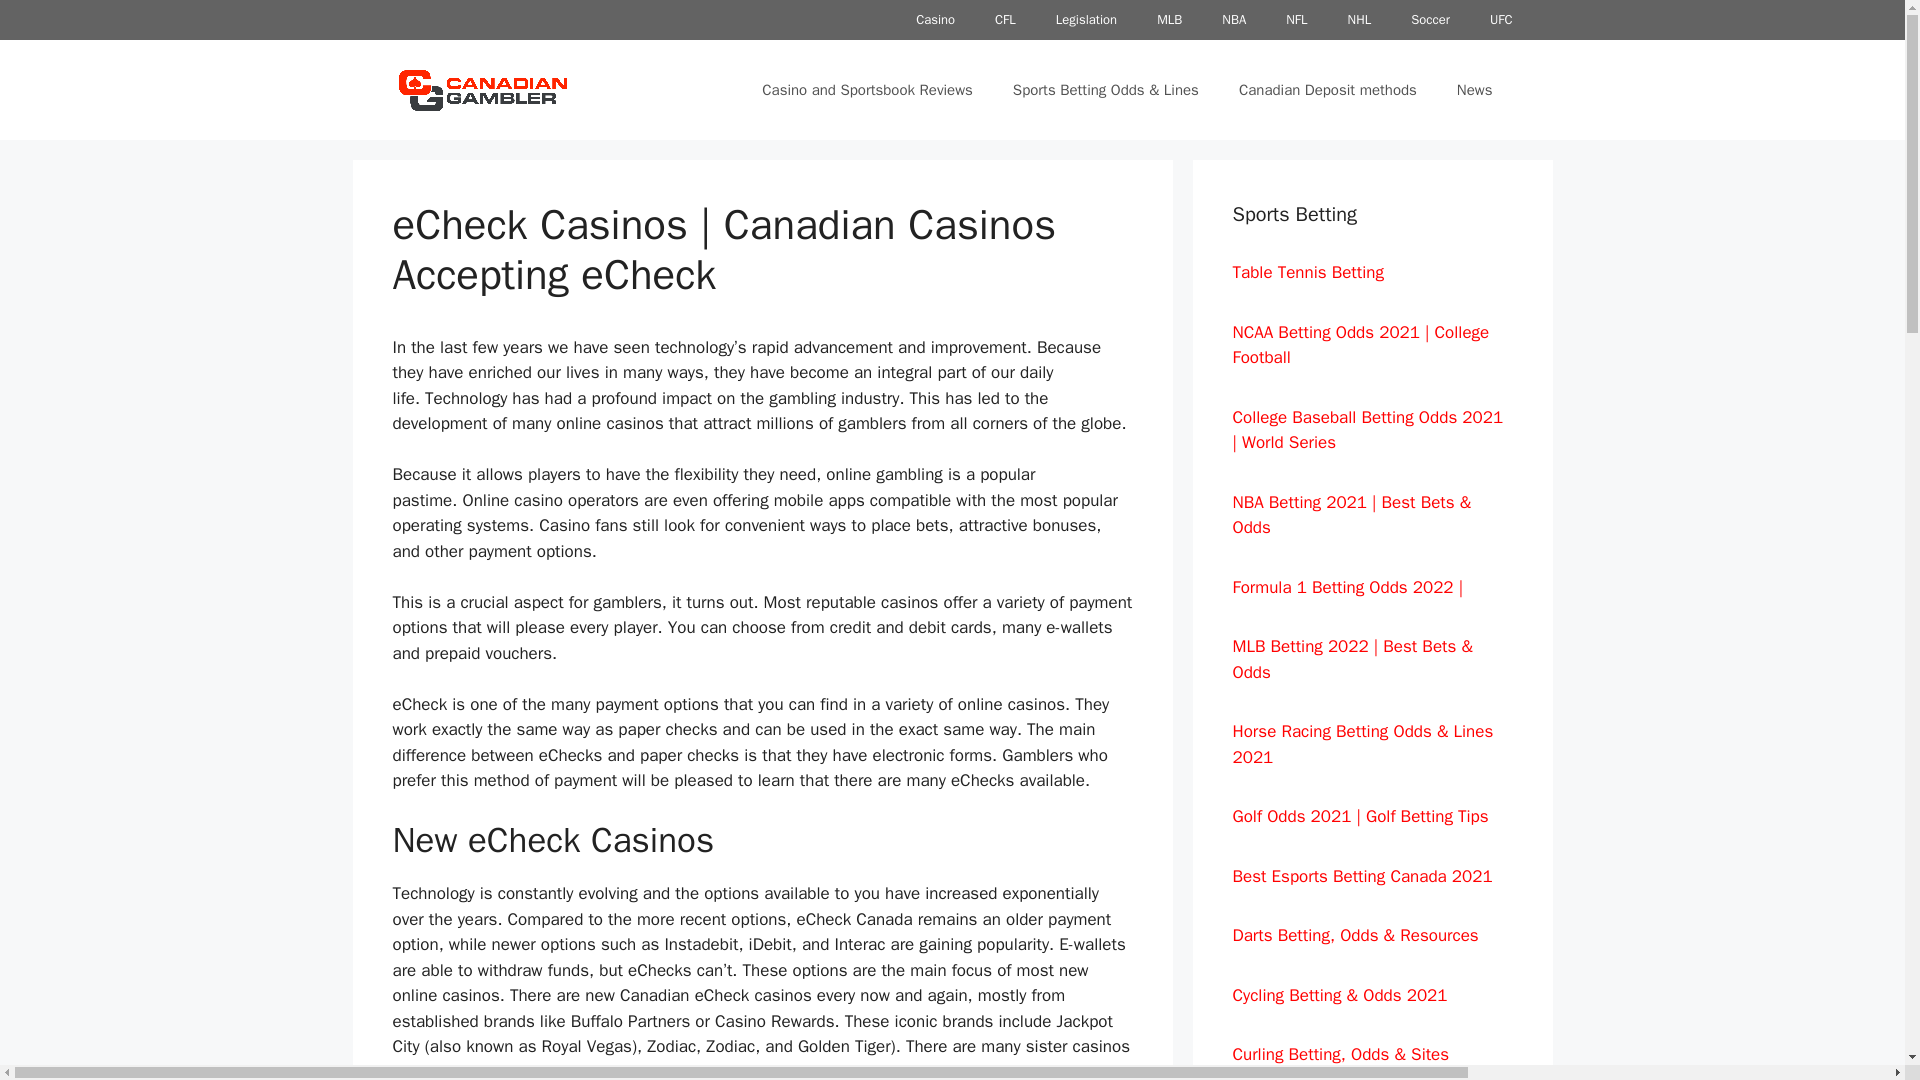 The width and height of the screenshot is (1920, 1080). Describe the element at coordinates (936, 20) in the screenshot. I see `Casino` at that location.